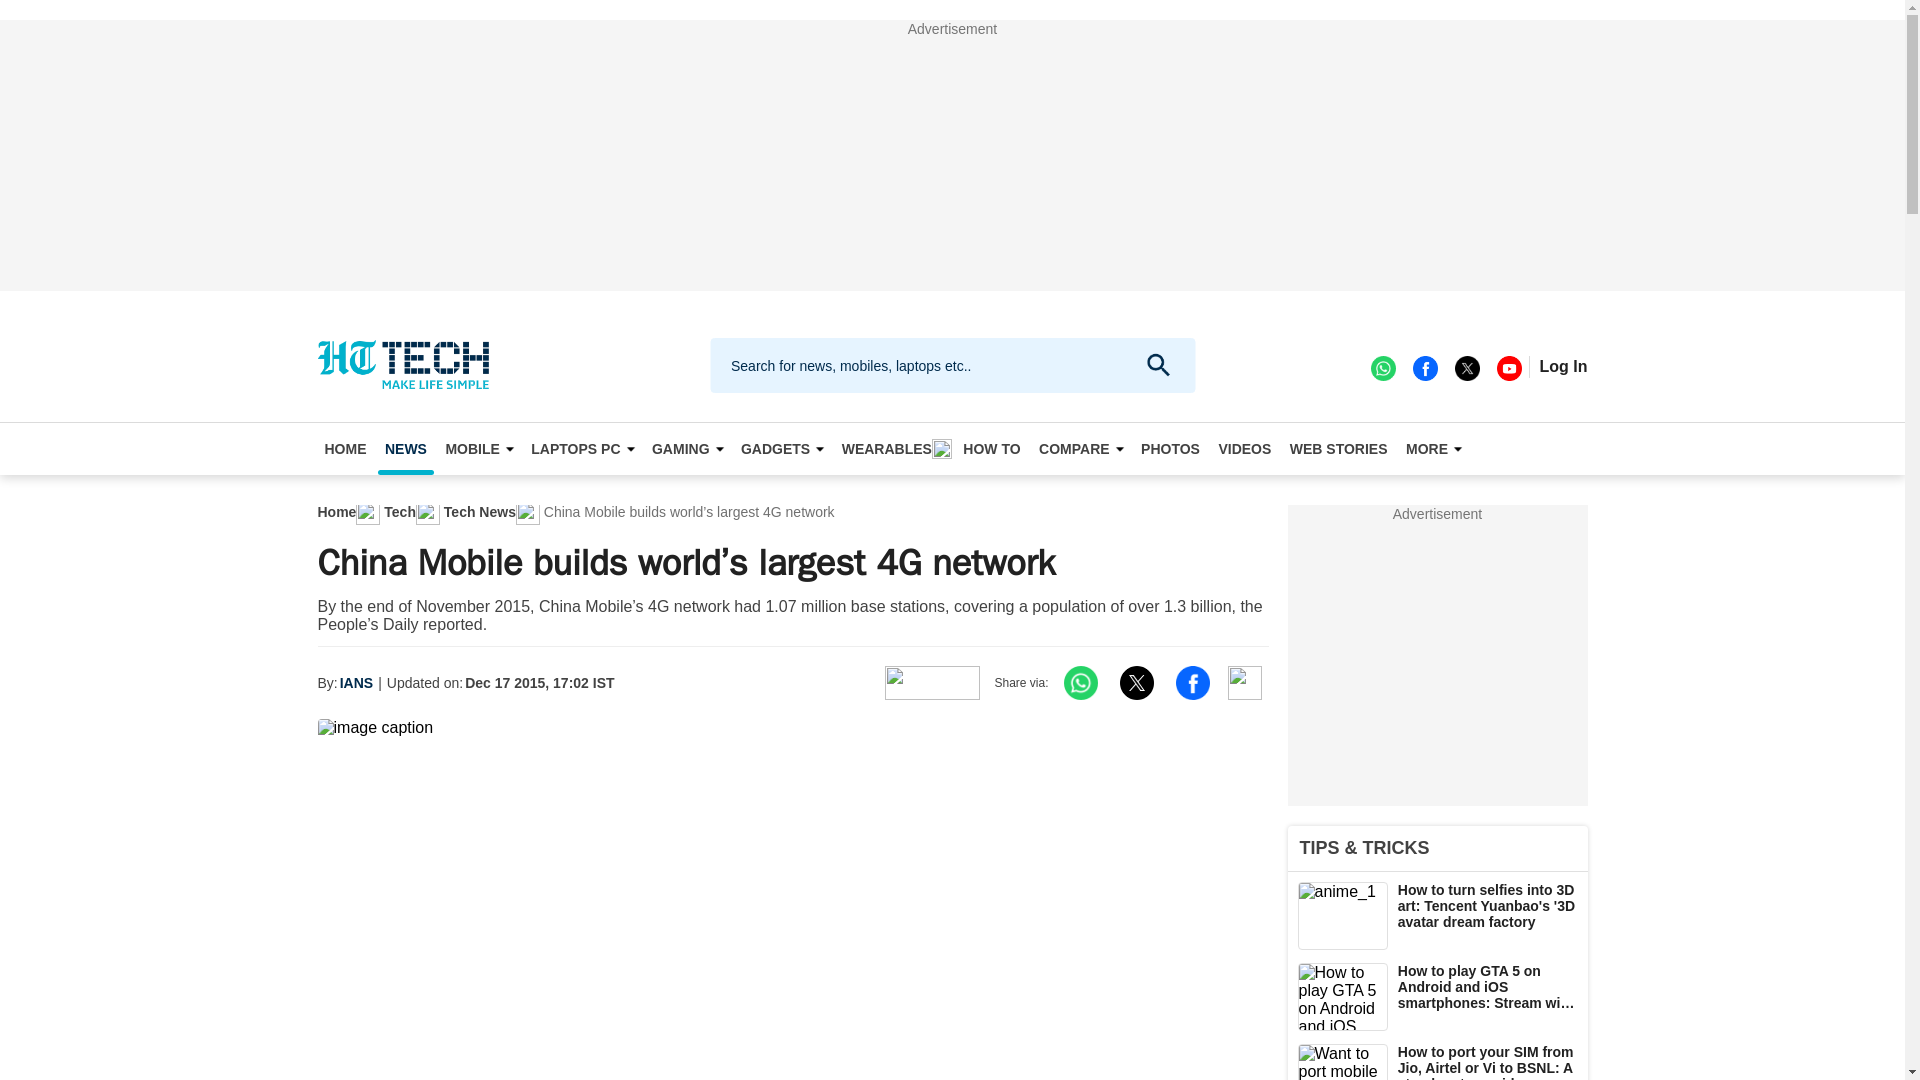 Image resolution: width=1920 pixels, height=1080 pixels. Describe the element at coordinates (992, 449) in the screenshot. I see `HOW TO` at that location.